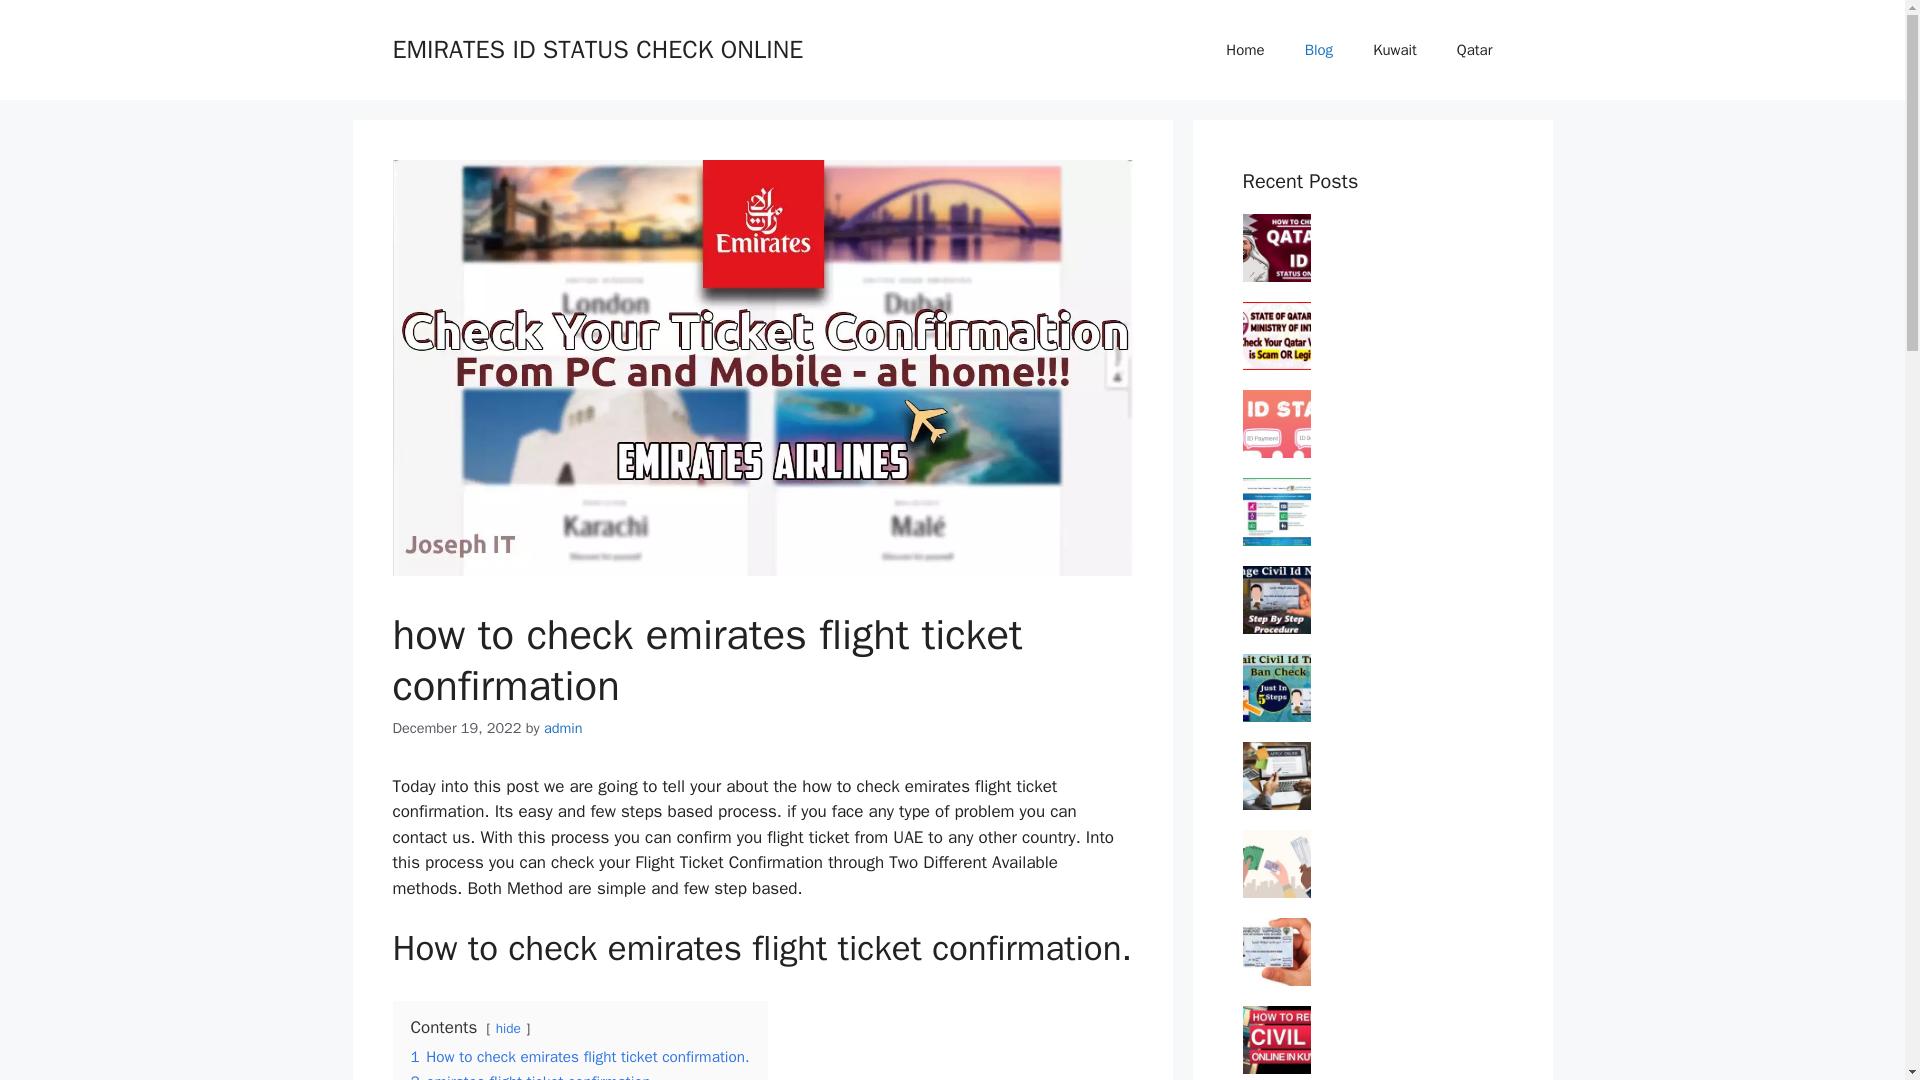 The image size is (1920, 1080). I want to click on Qatar, so click(1474, 50).